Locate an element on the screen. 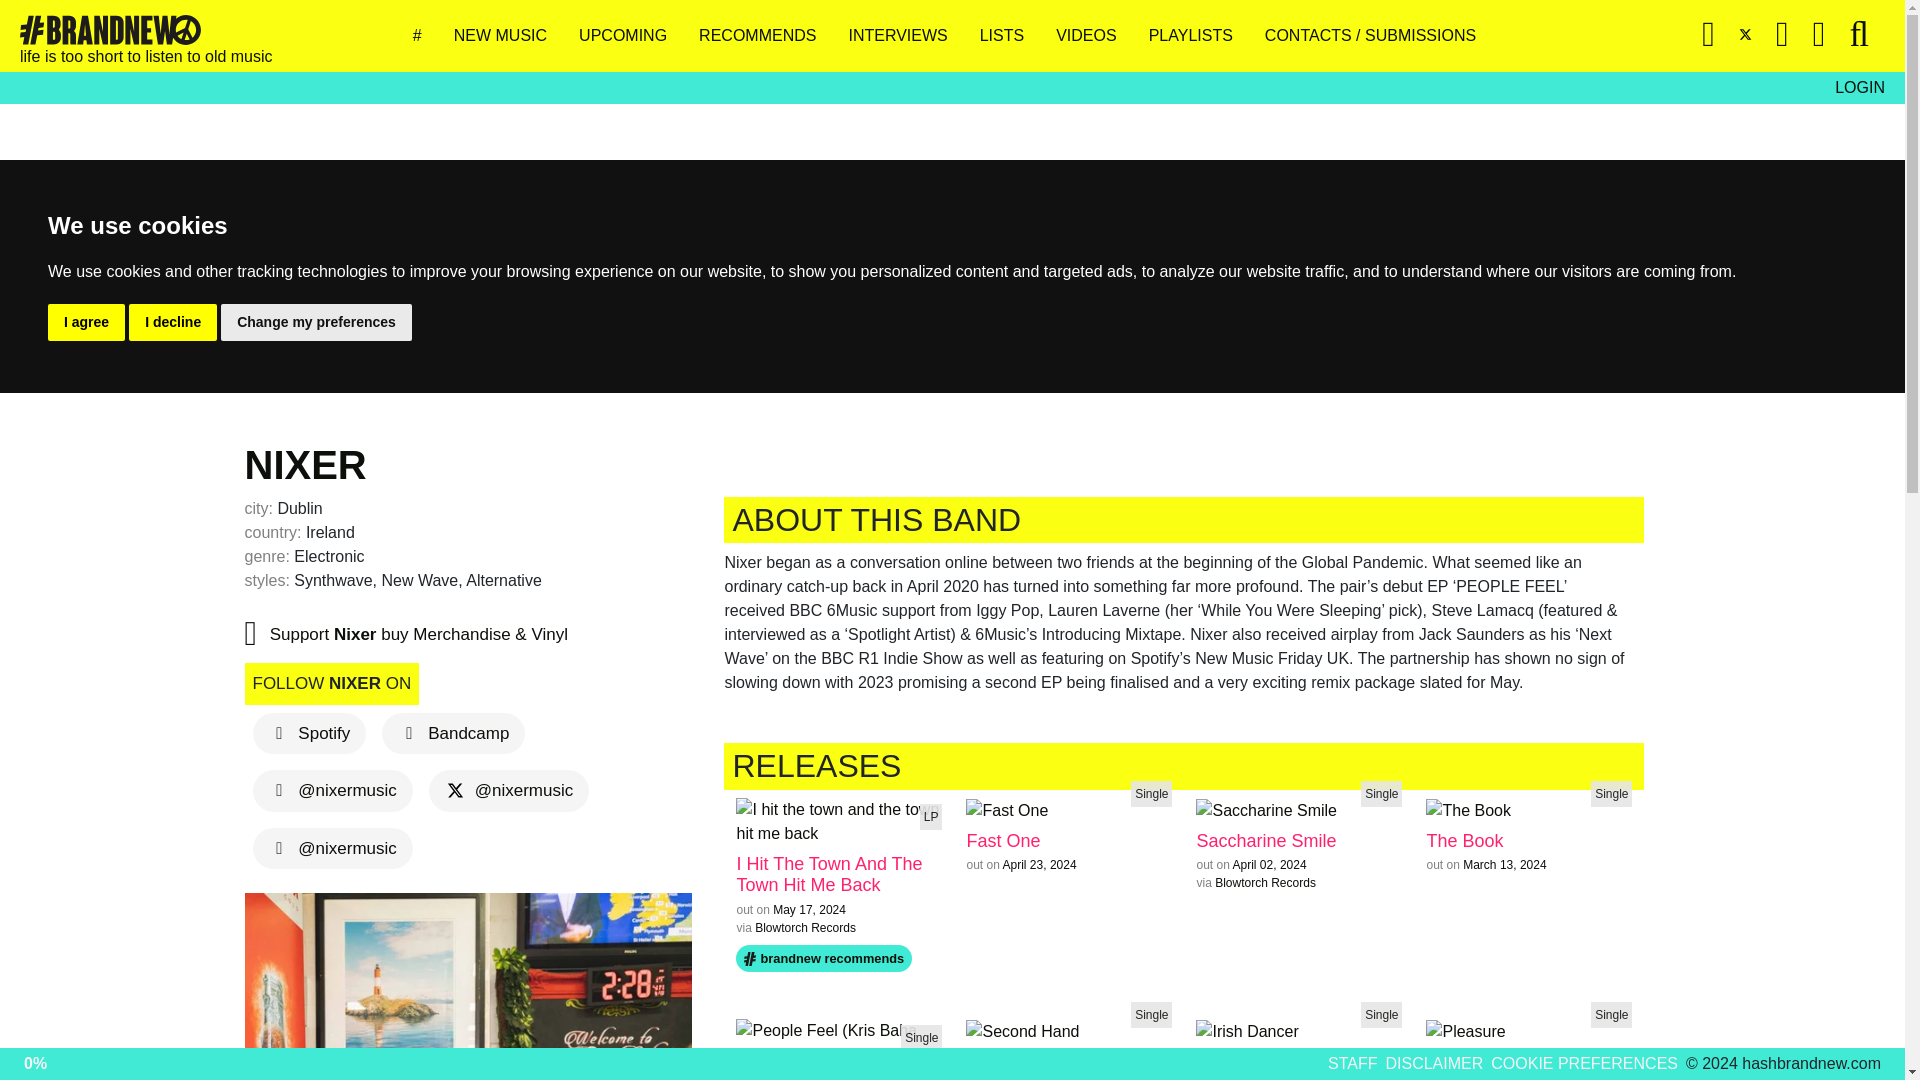  life is too short to listen to old music is located at coordinates (146, 35).